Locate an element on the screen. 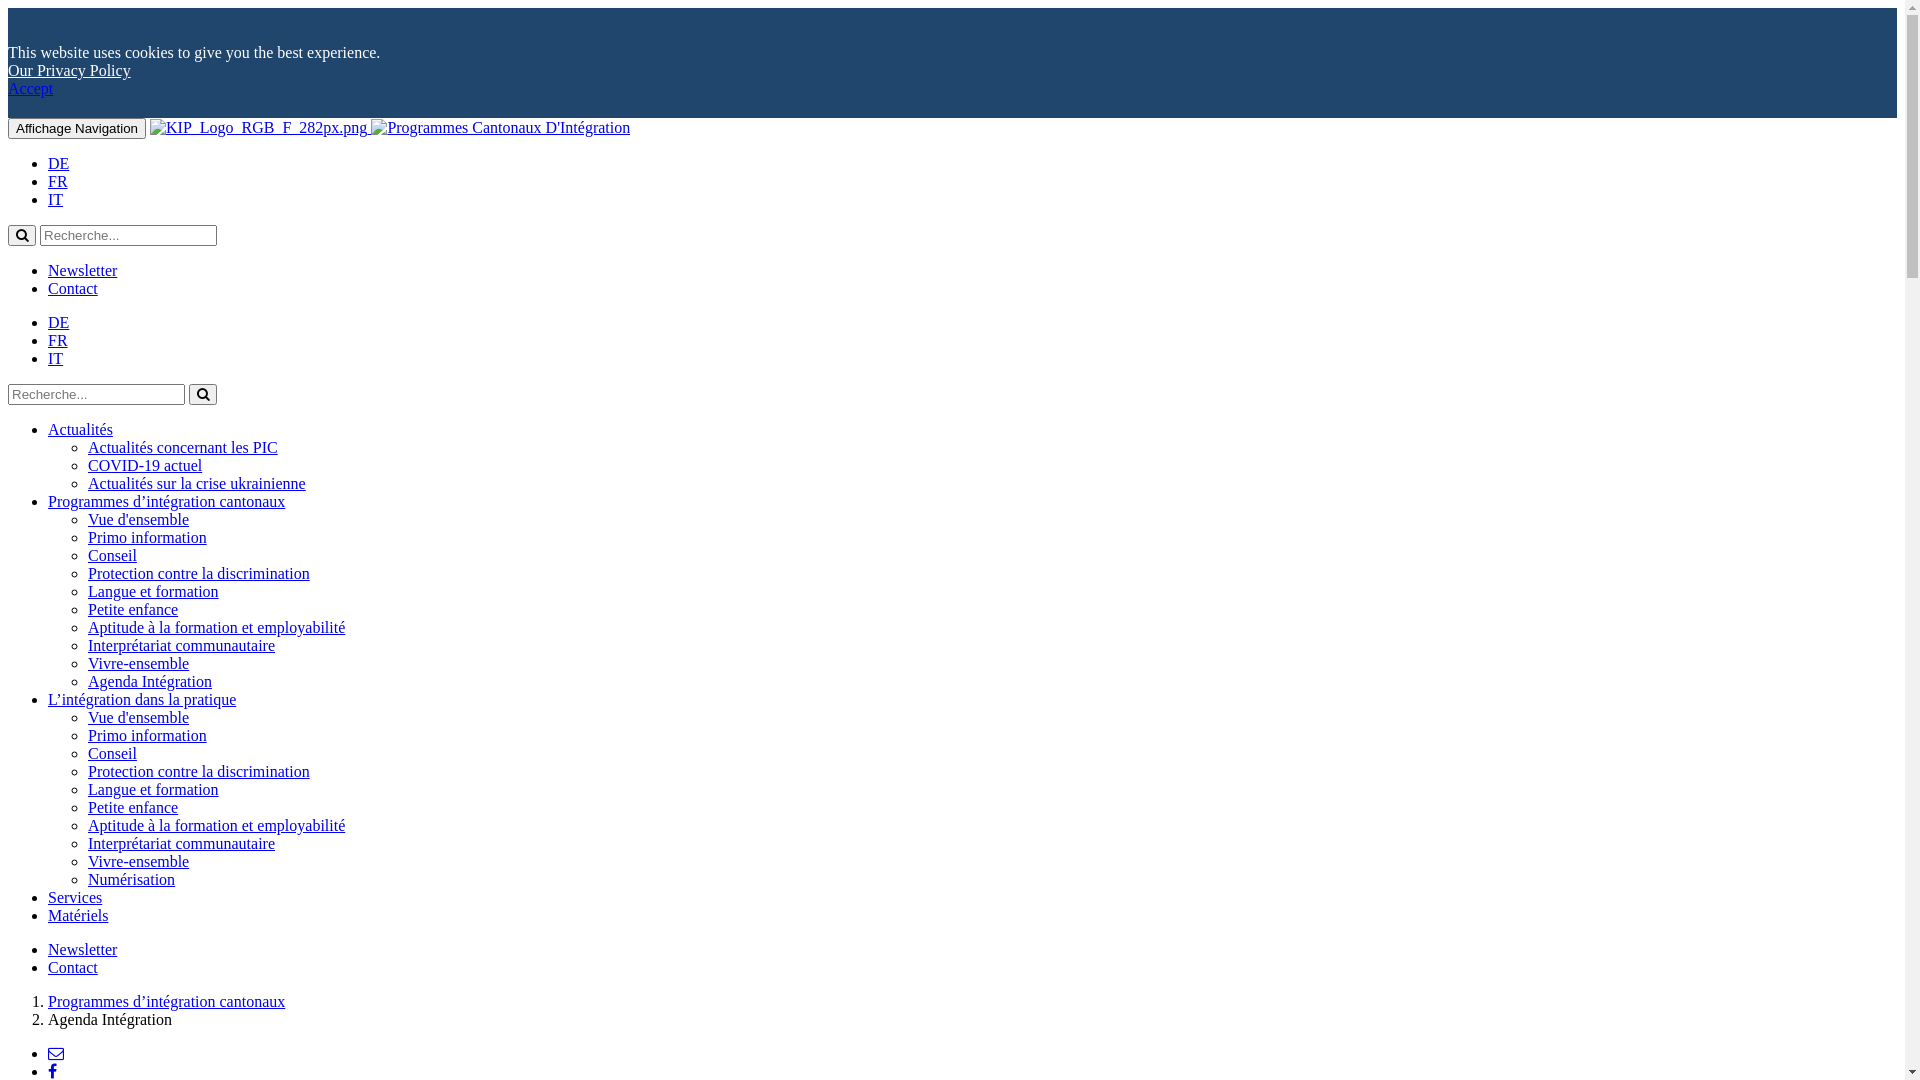 Image resolution: width=1920 pixels, height=1080 pixels. Vue d'ensemble is located at coordinates (138, 520).